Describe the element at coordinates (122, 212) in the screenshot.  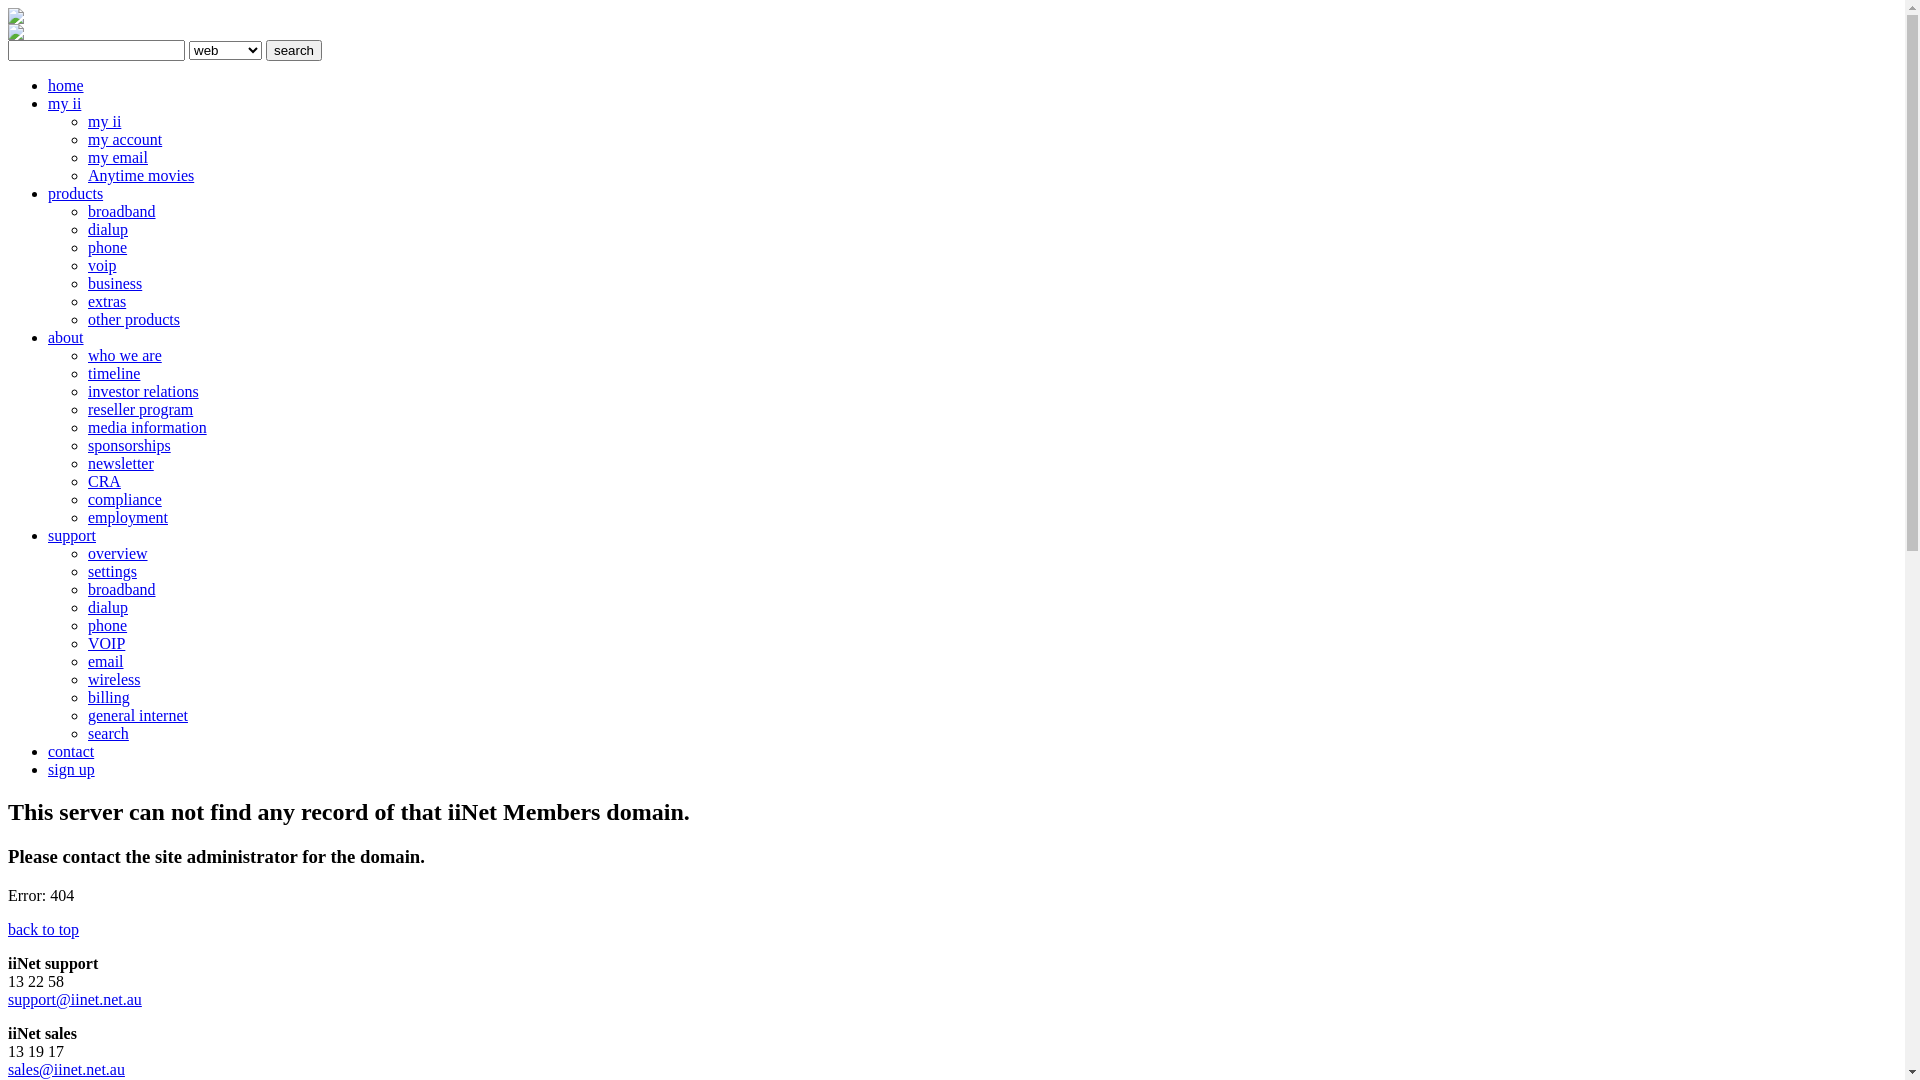
I see `broadband` at that location.